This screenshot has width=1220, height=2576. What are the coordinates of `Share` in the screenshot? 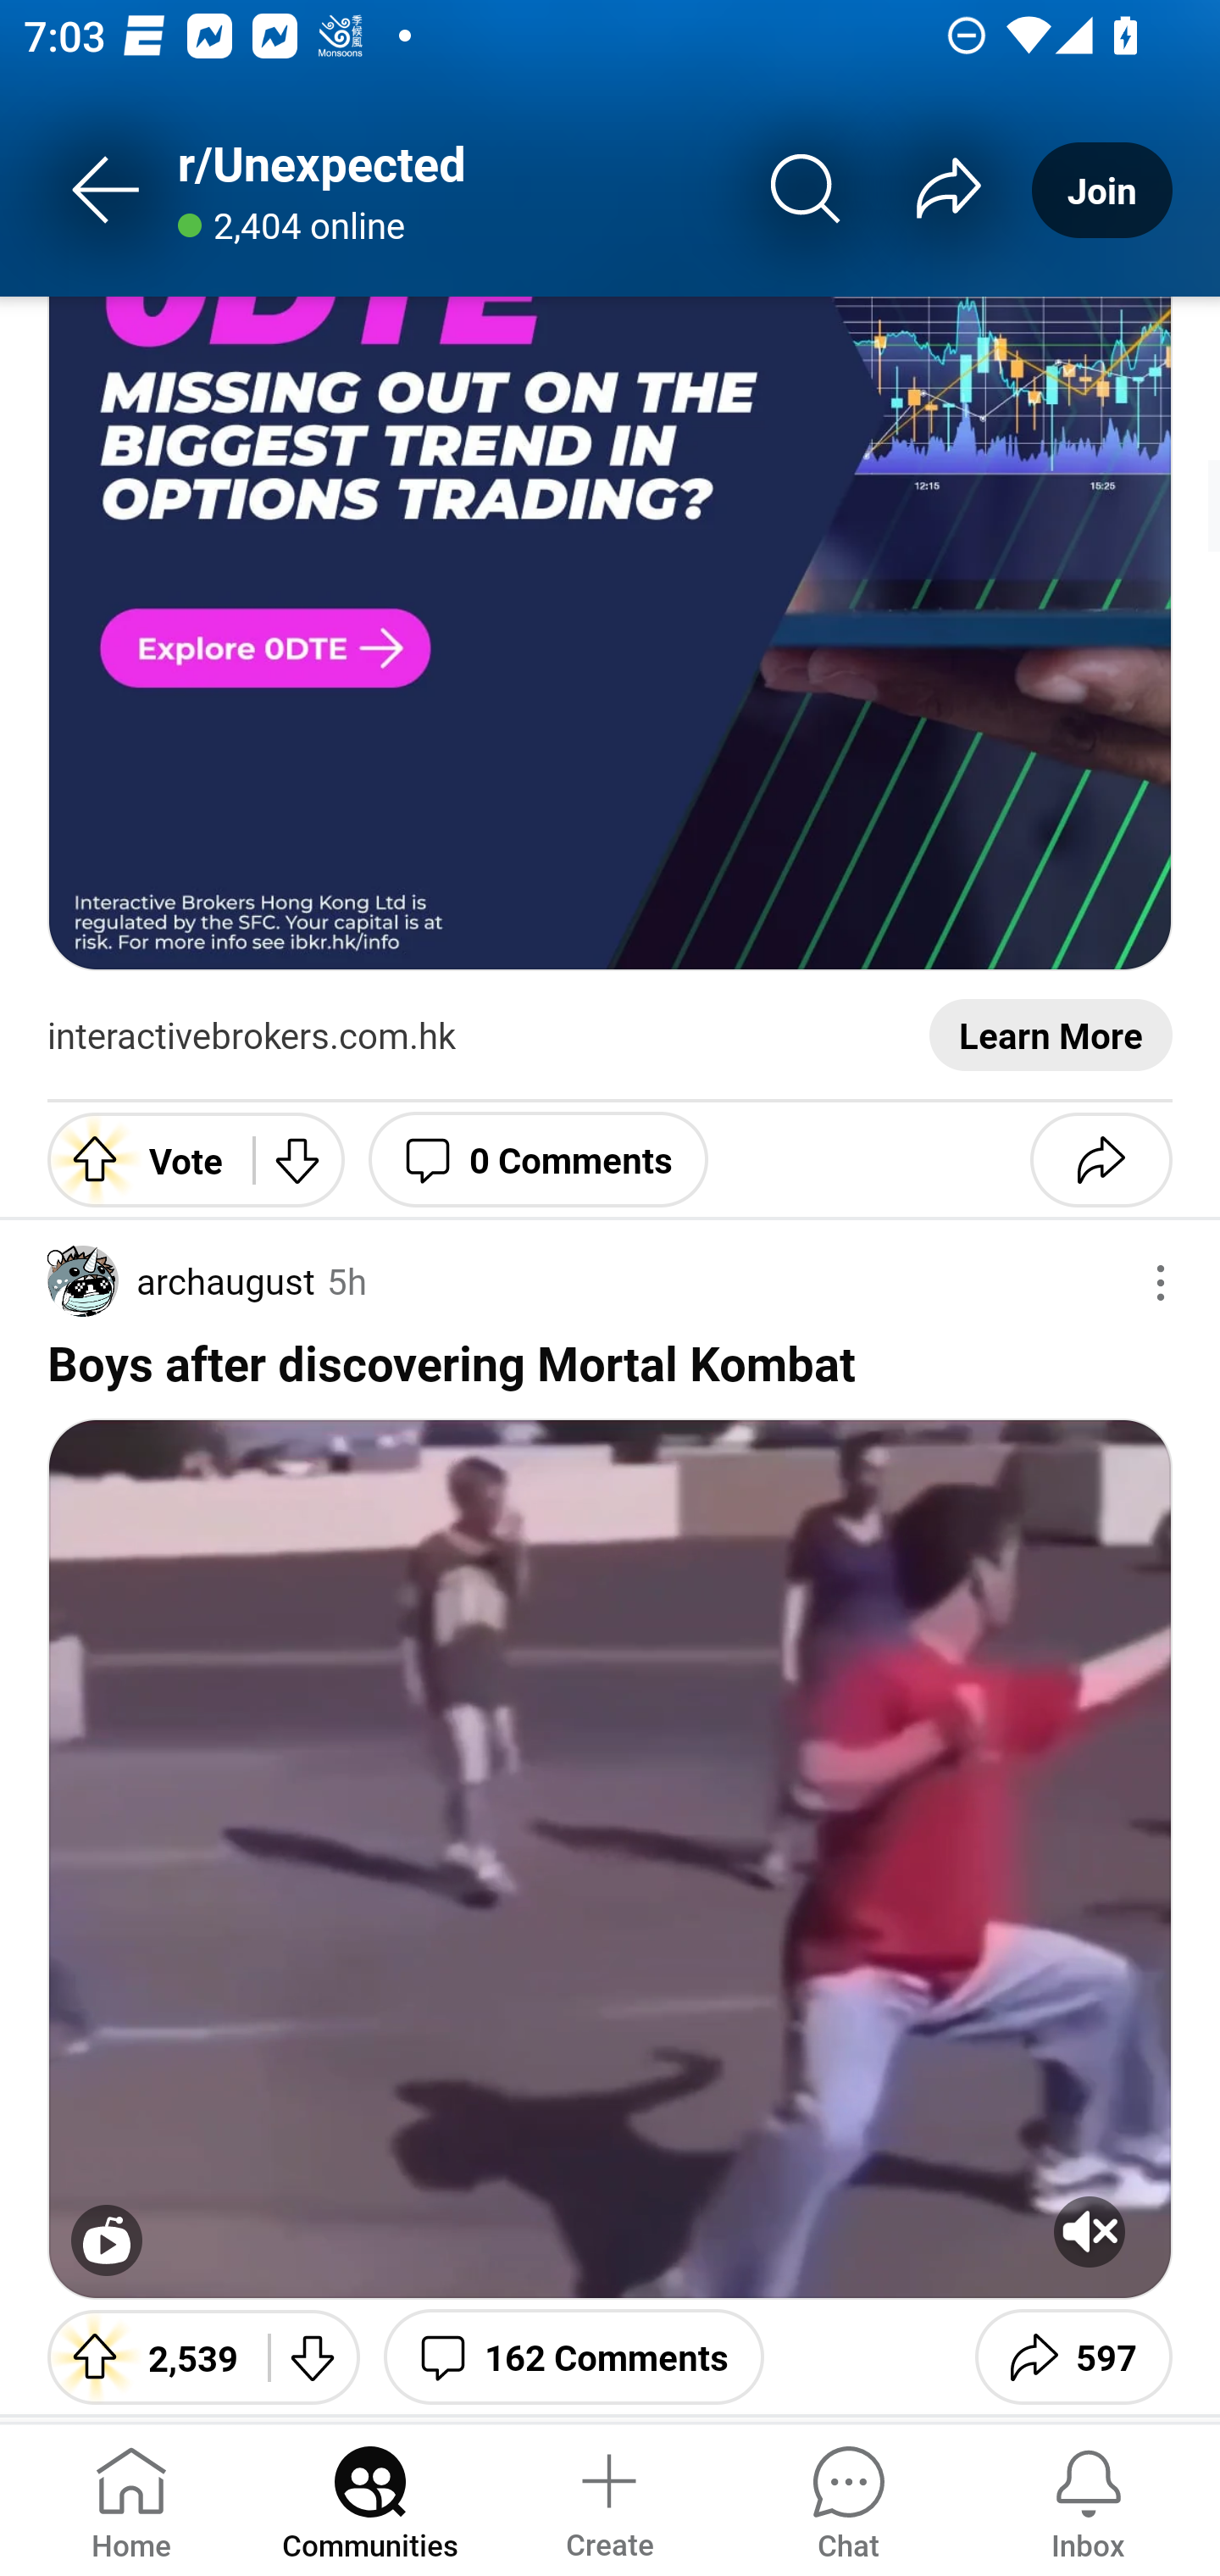 It's located at (1101, 1159).